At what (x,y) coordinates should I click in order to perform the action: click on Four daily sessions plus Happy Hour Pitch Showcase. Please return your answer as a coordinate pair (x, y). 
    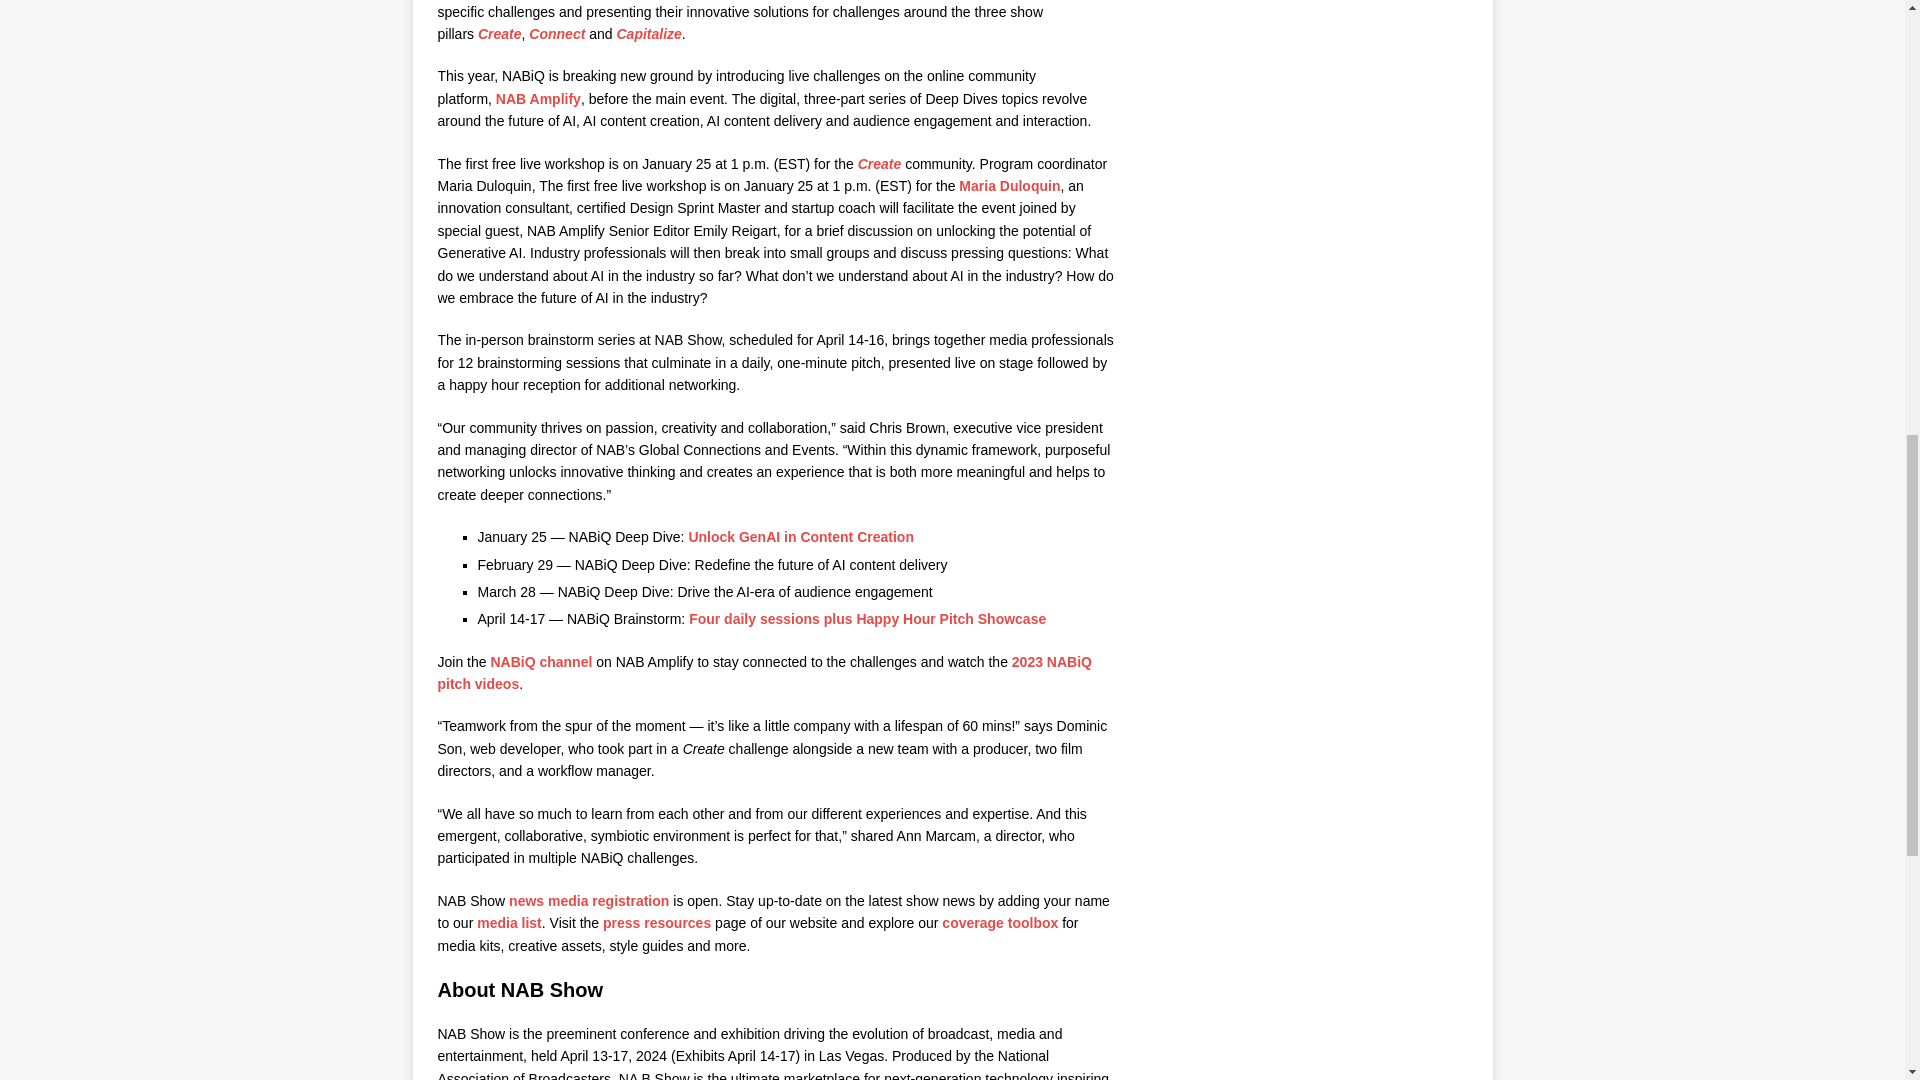
    Looking at the image, I should click on (868, 619).